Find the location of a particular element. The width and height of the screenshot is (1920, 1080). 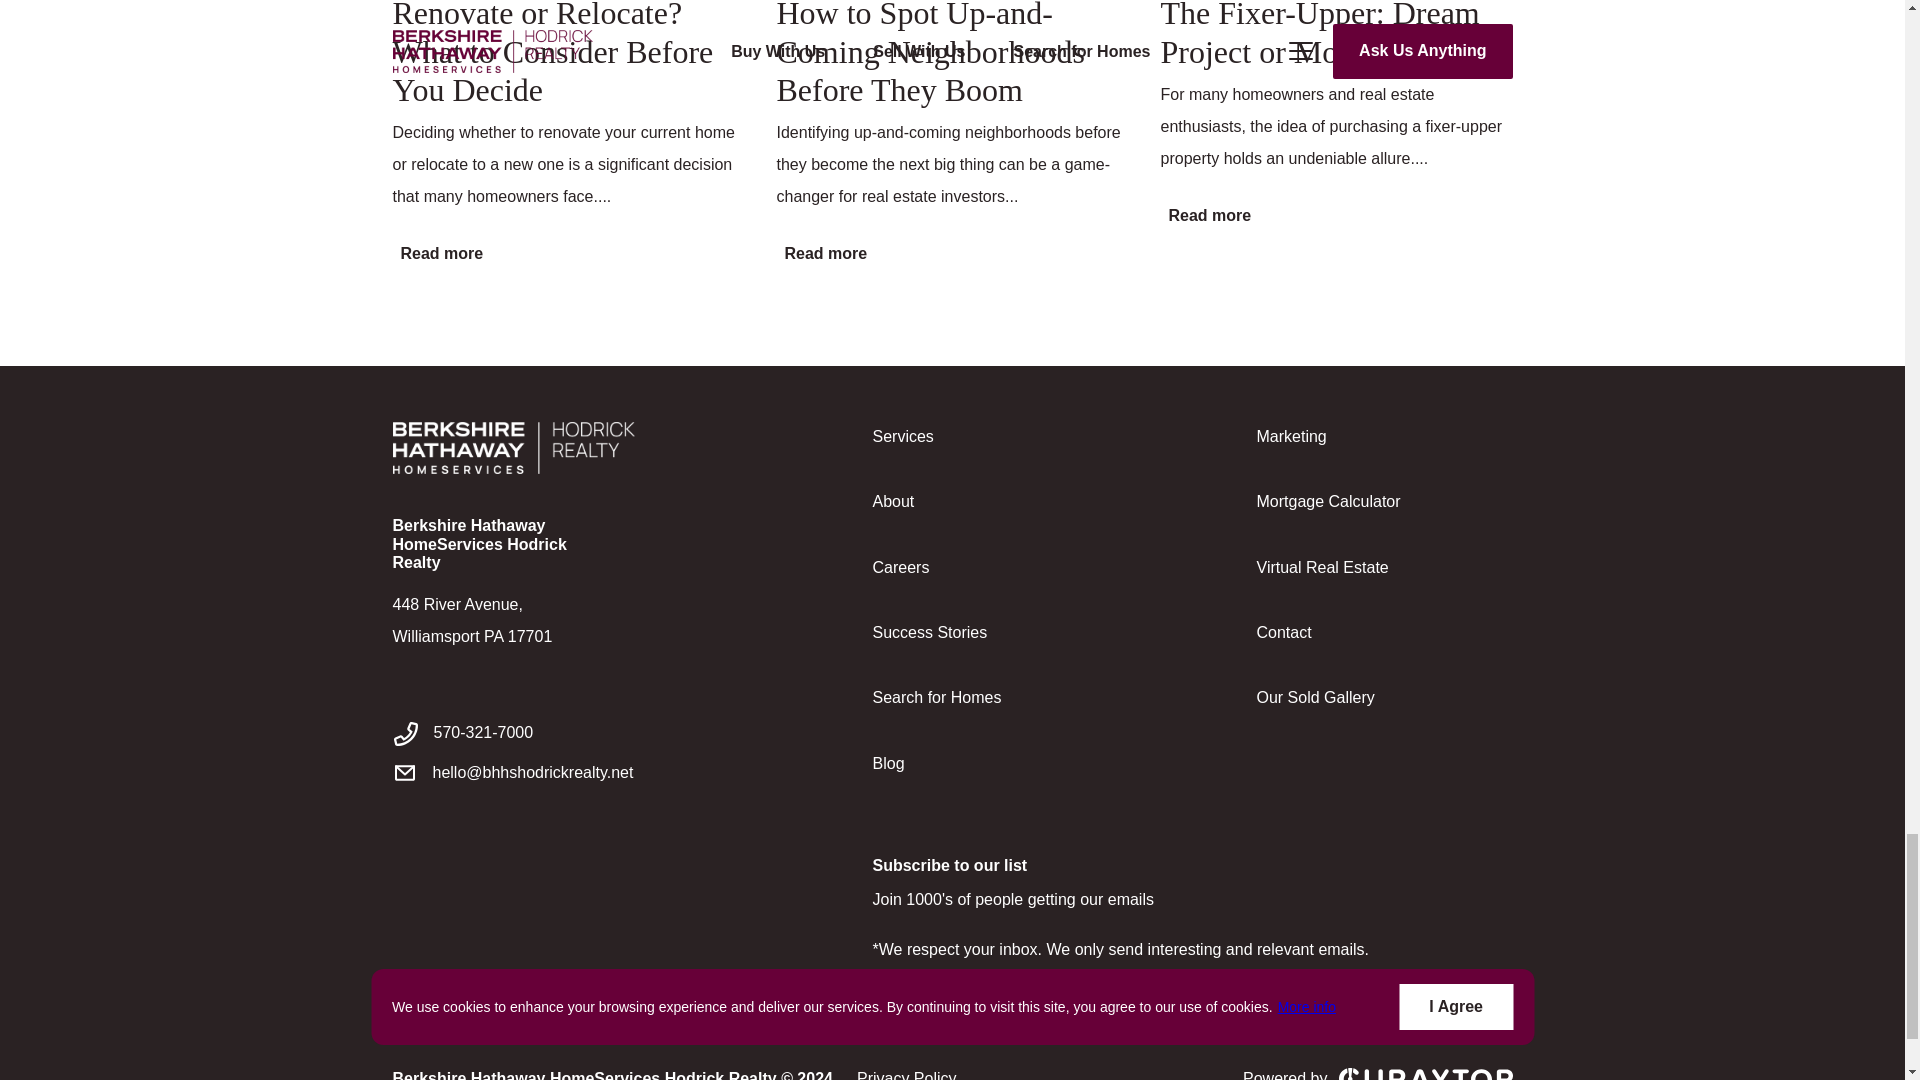

Read more is located at coordinates (437, 254).